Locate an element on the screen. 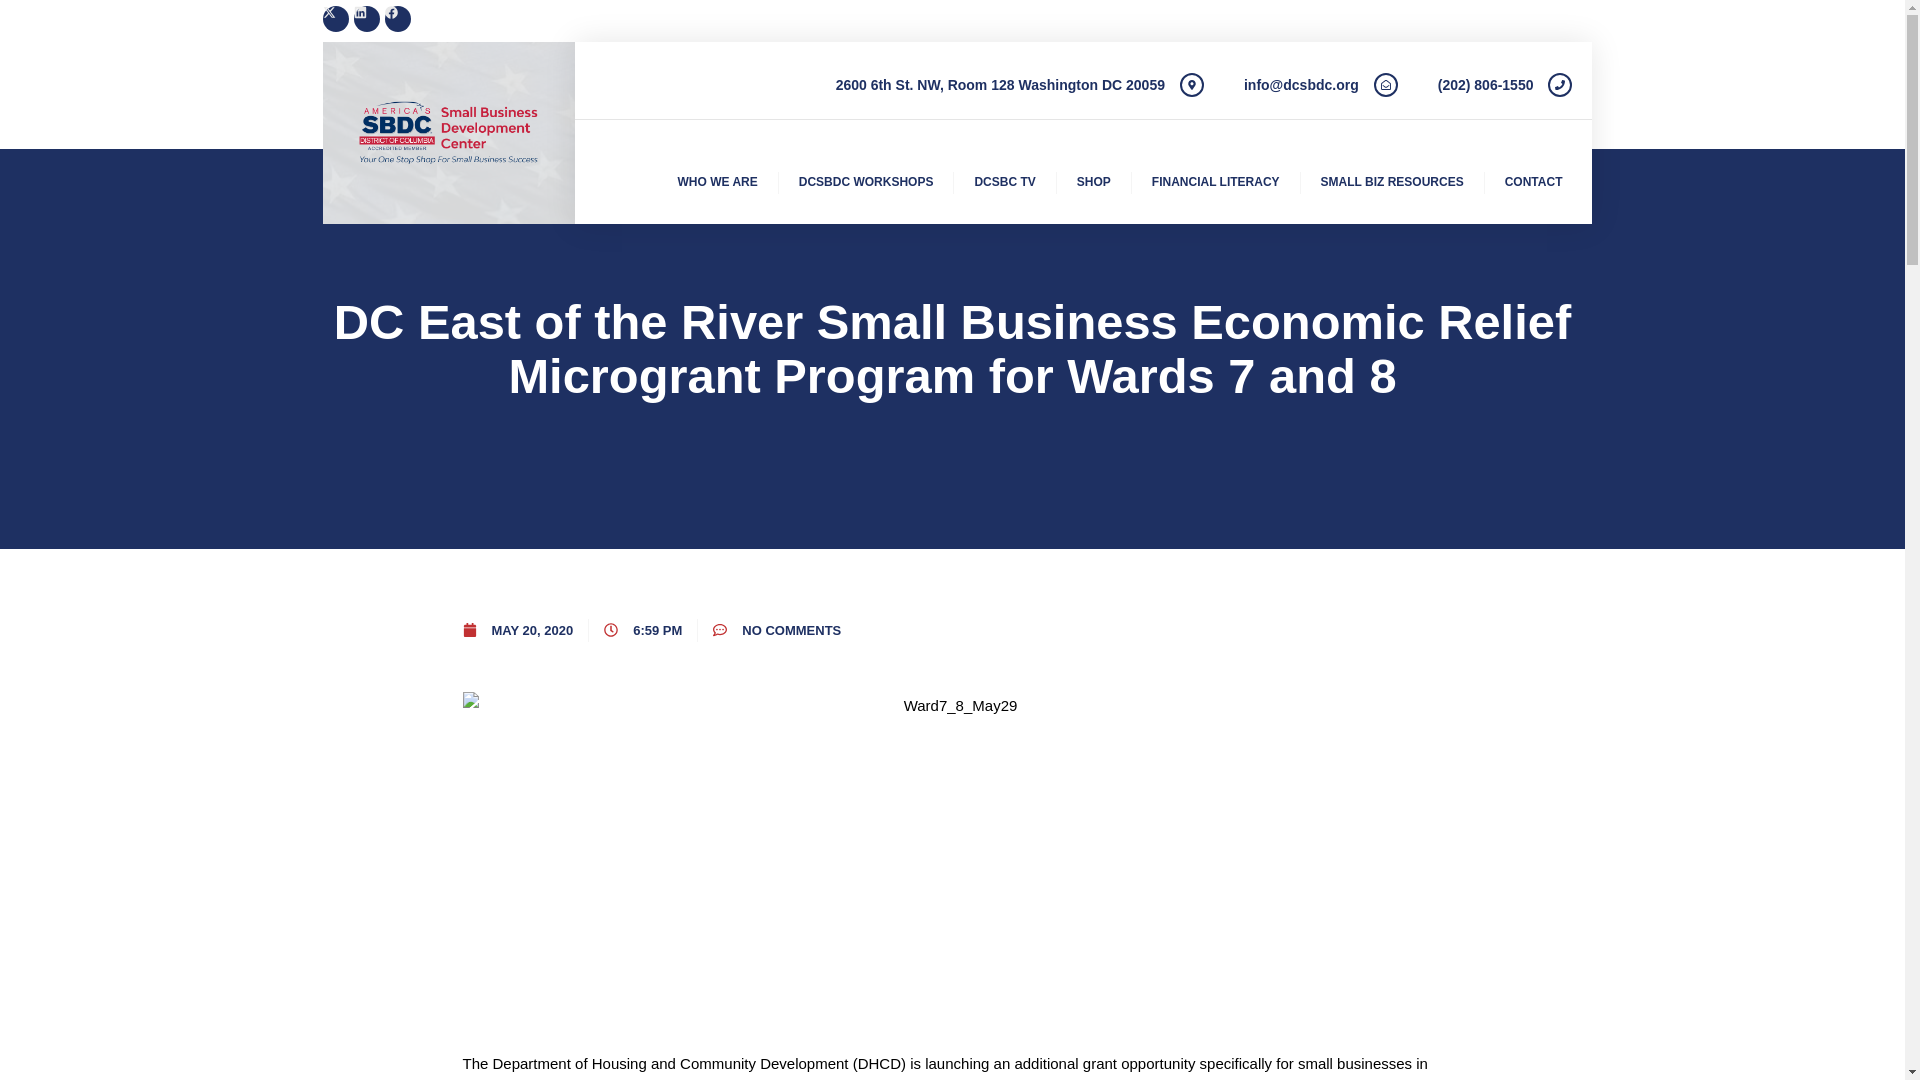 Image resolution: width=1920 pixels, height=1080 pixels. NO COMMENTS is located at coordinates (776, 630).